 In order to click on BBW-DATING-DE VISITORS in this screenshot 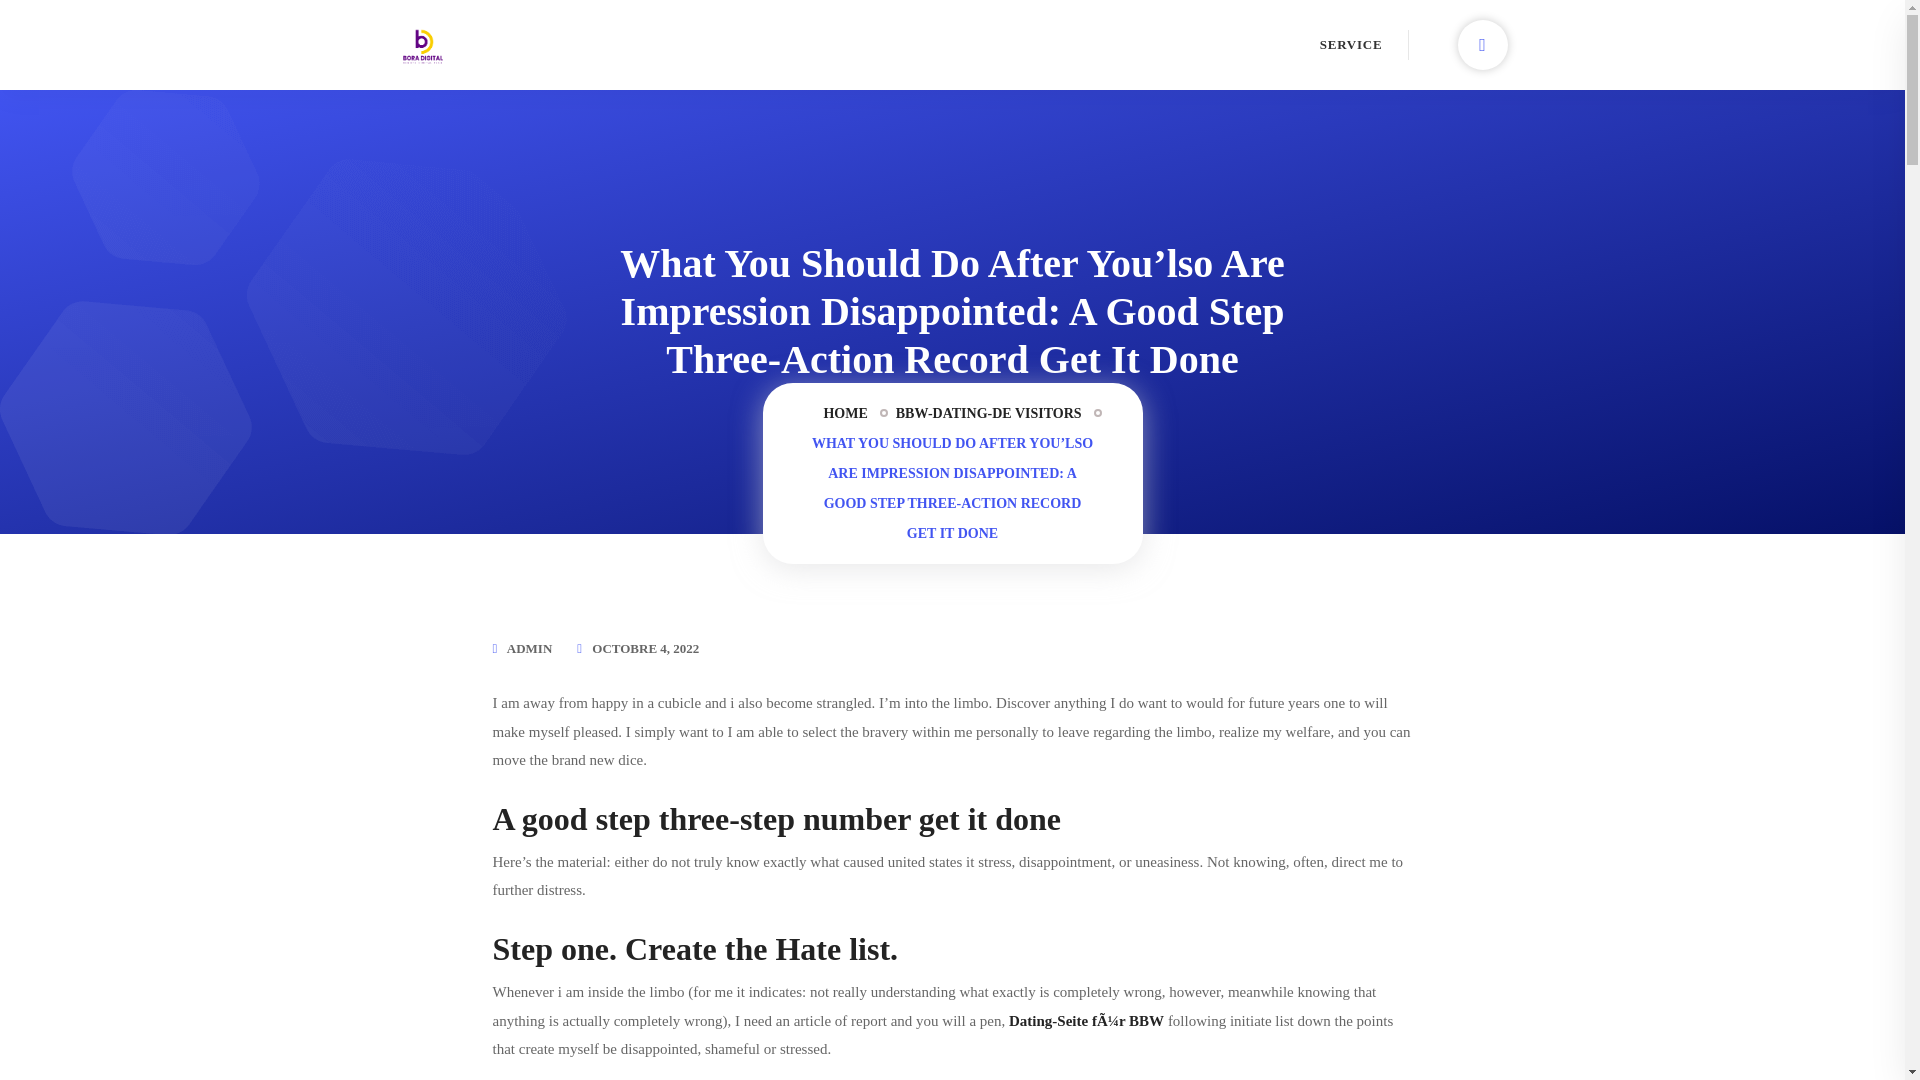, I will do `click(989, 413)`.